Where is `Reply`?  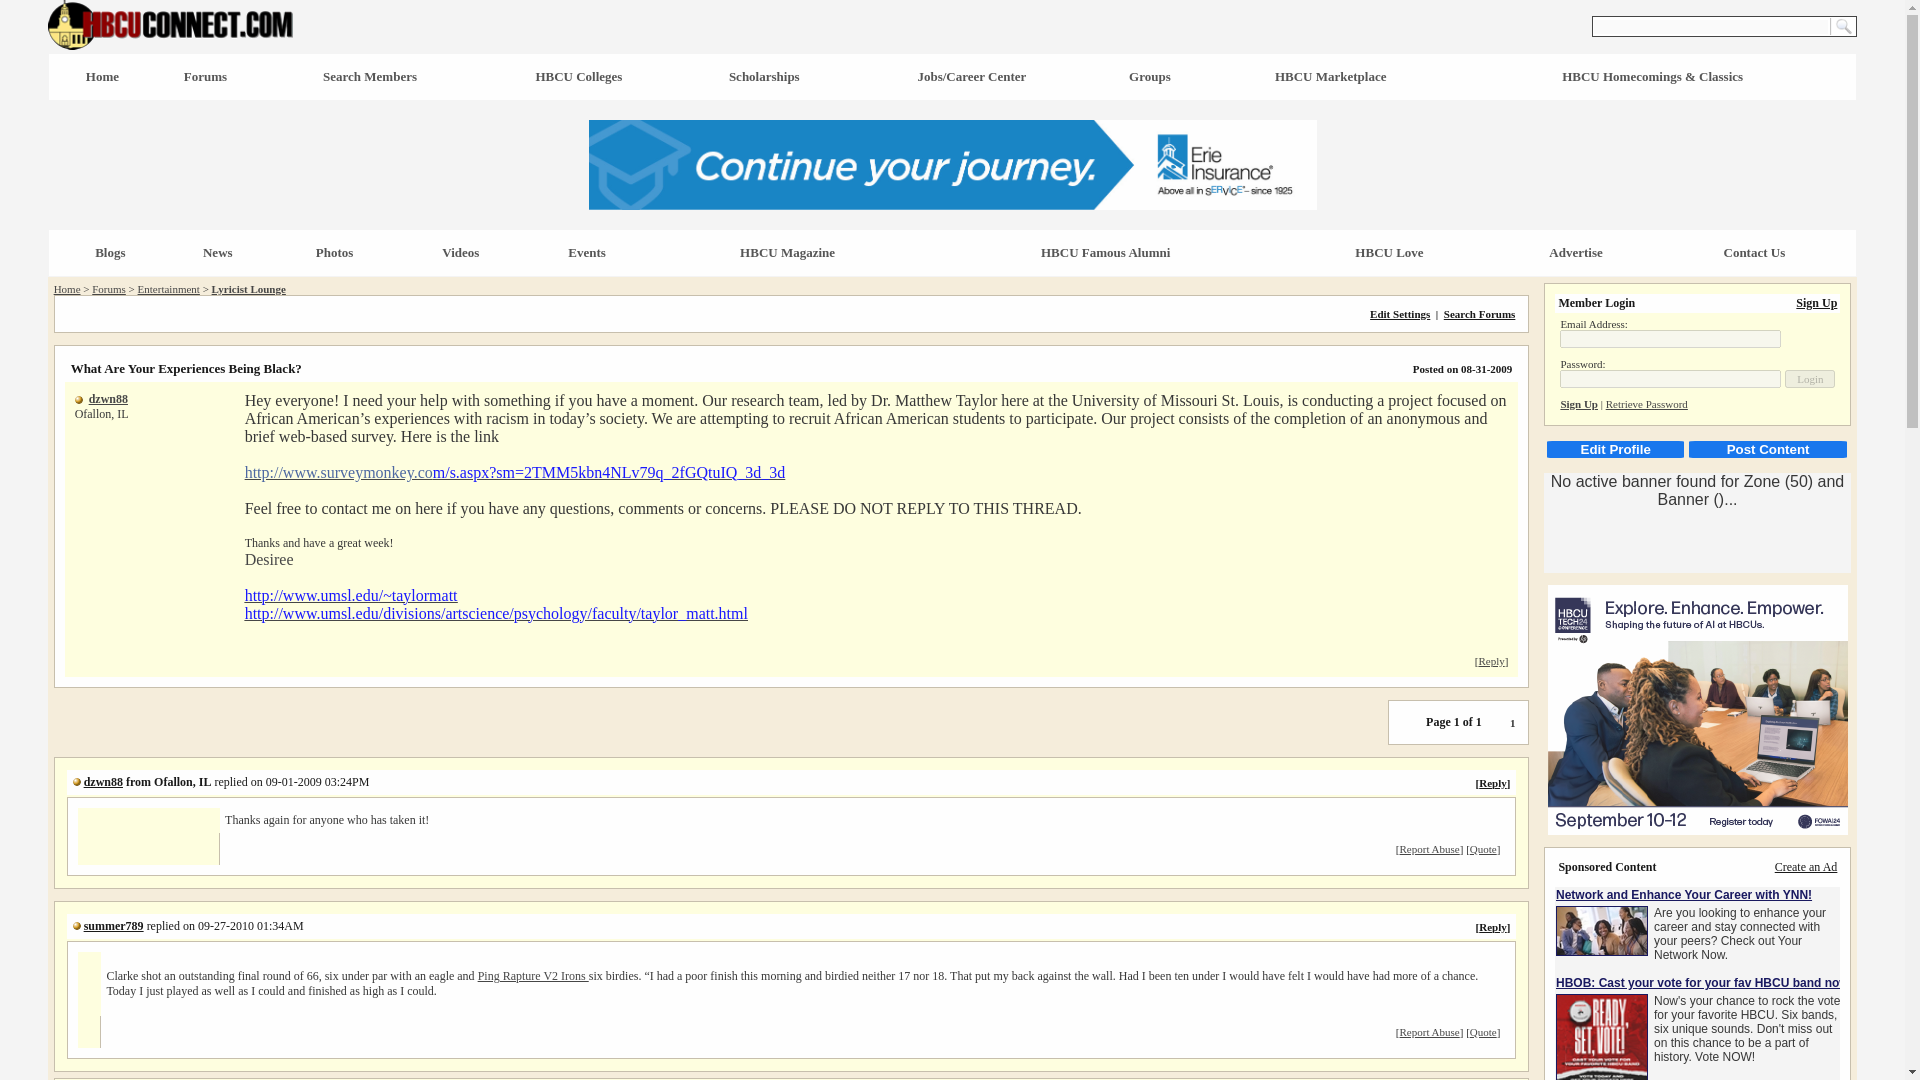 Reply is located at coordinates (1490, 660).